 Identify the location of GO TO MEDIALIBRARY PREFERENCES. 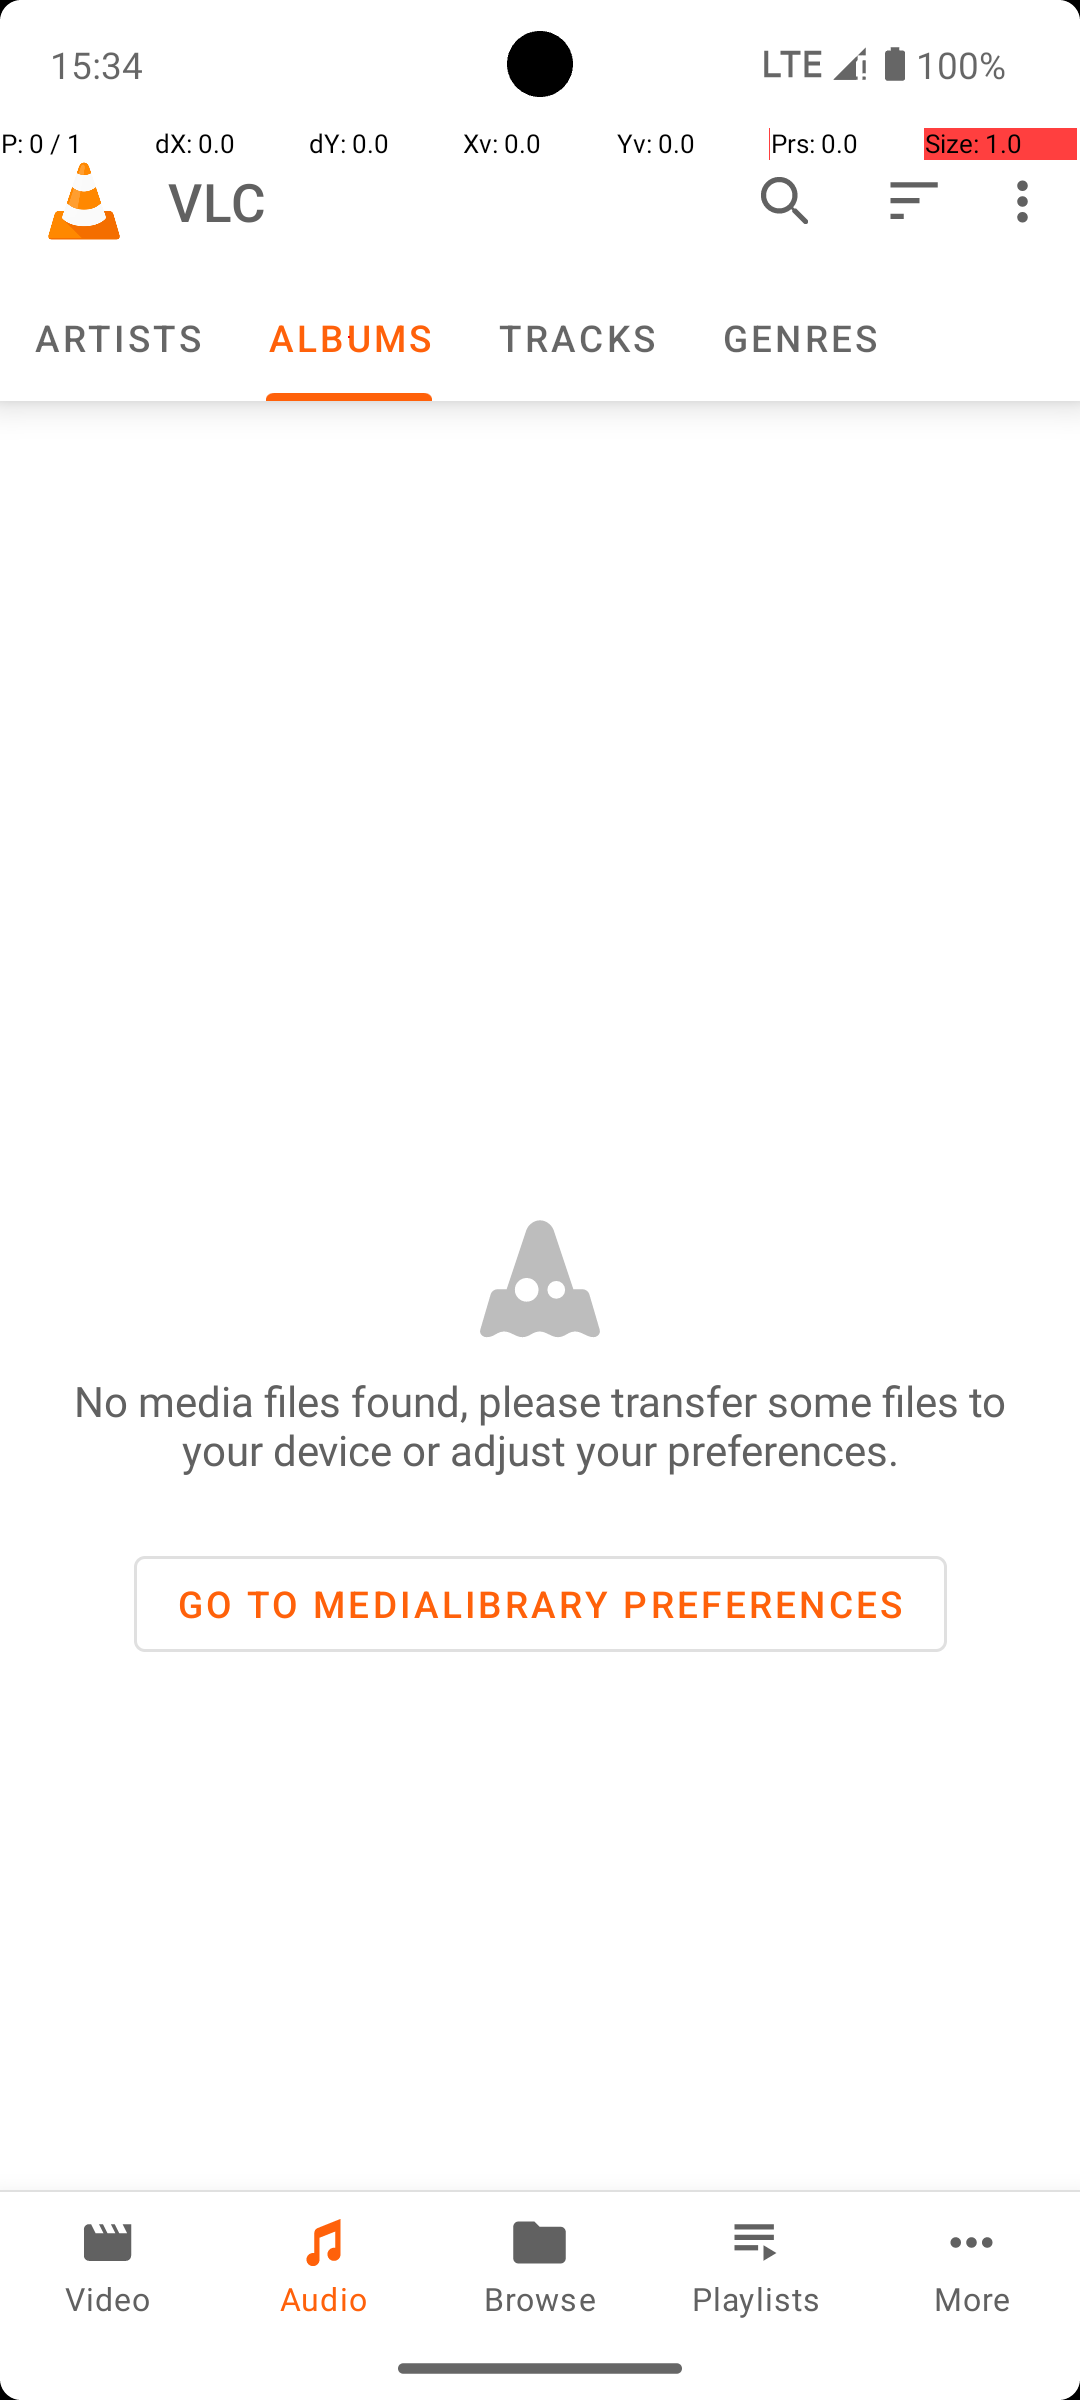
(540, 1604).